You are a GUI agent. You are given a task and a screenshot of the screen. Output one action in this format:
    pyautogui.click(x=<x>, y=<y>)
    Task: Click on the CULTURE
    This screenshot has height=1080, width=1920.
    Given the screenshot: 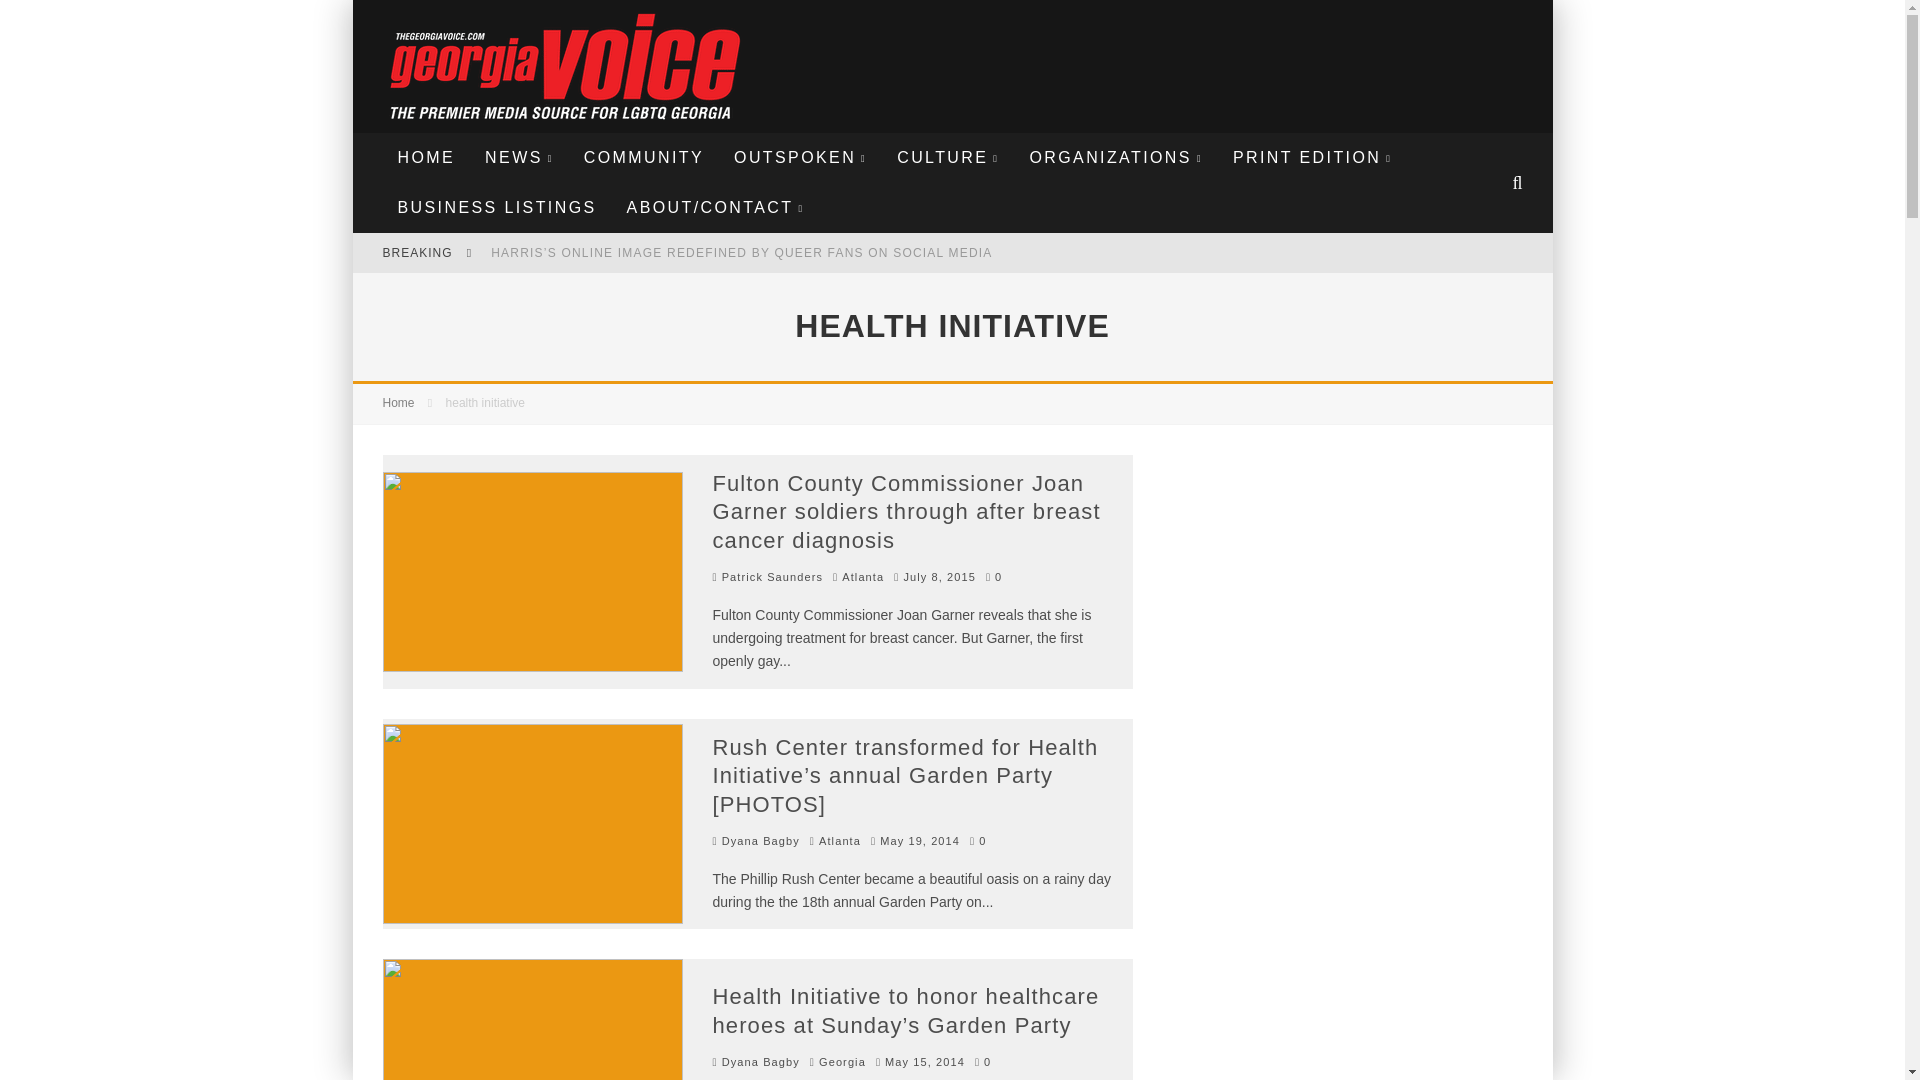 What is the action you would take?
    pyautogui.click(x=947, y=157)
    